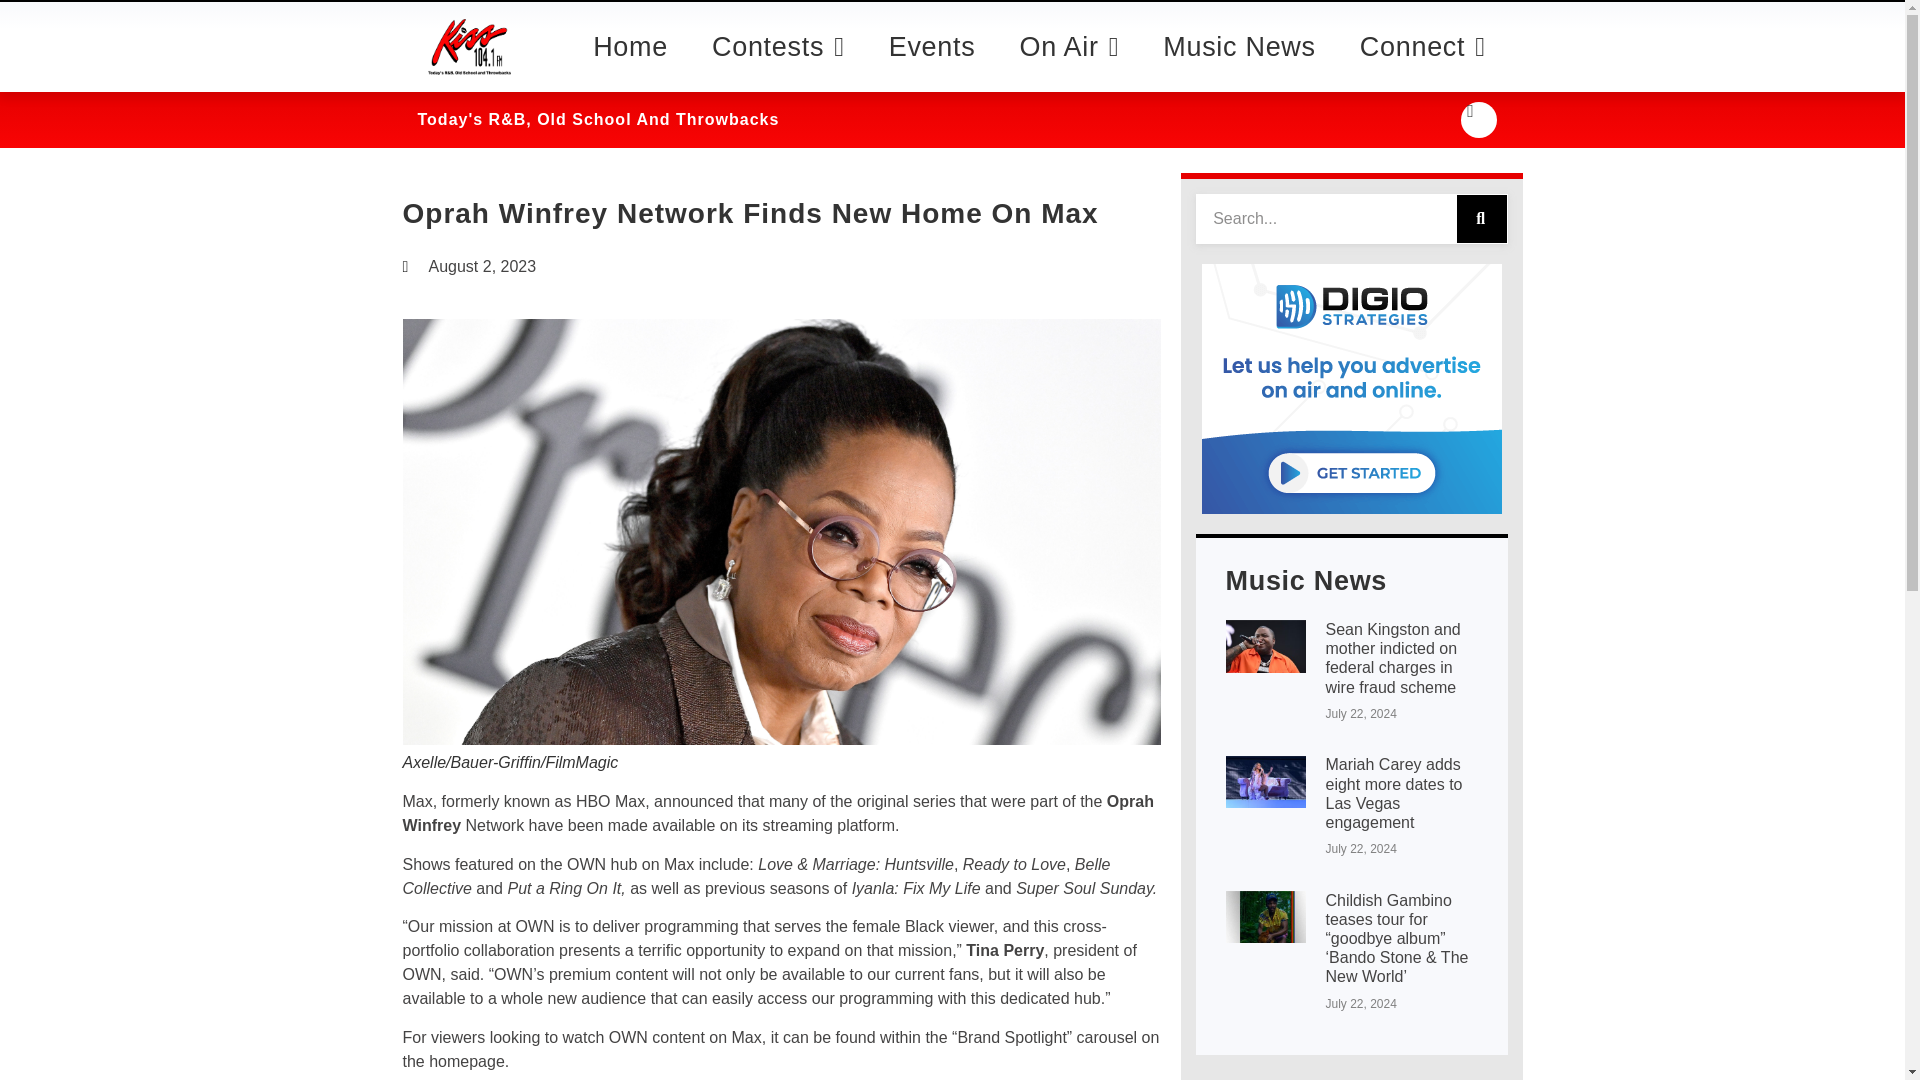 The width and height of the screenshot is (1920, 1080). What do you see at coordinates (630, 96) in the screenshot?
I see `Home` at bounding box center [630, 96].